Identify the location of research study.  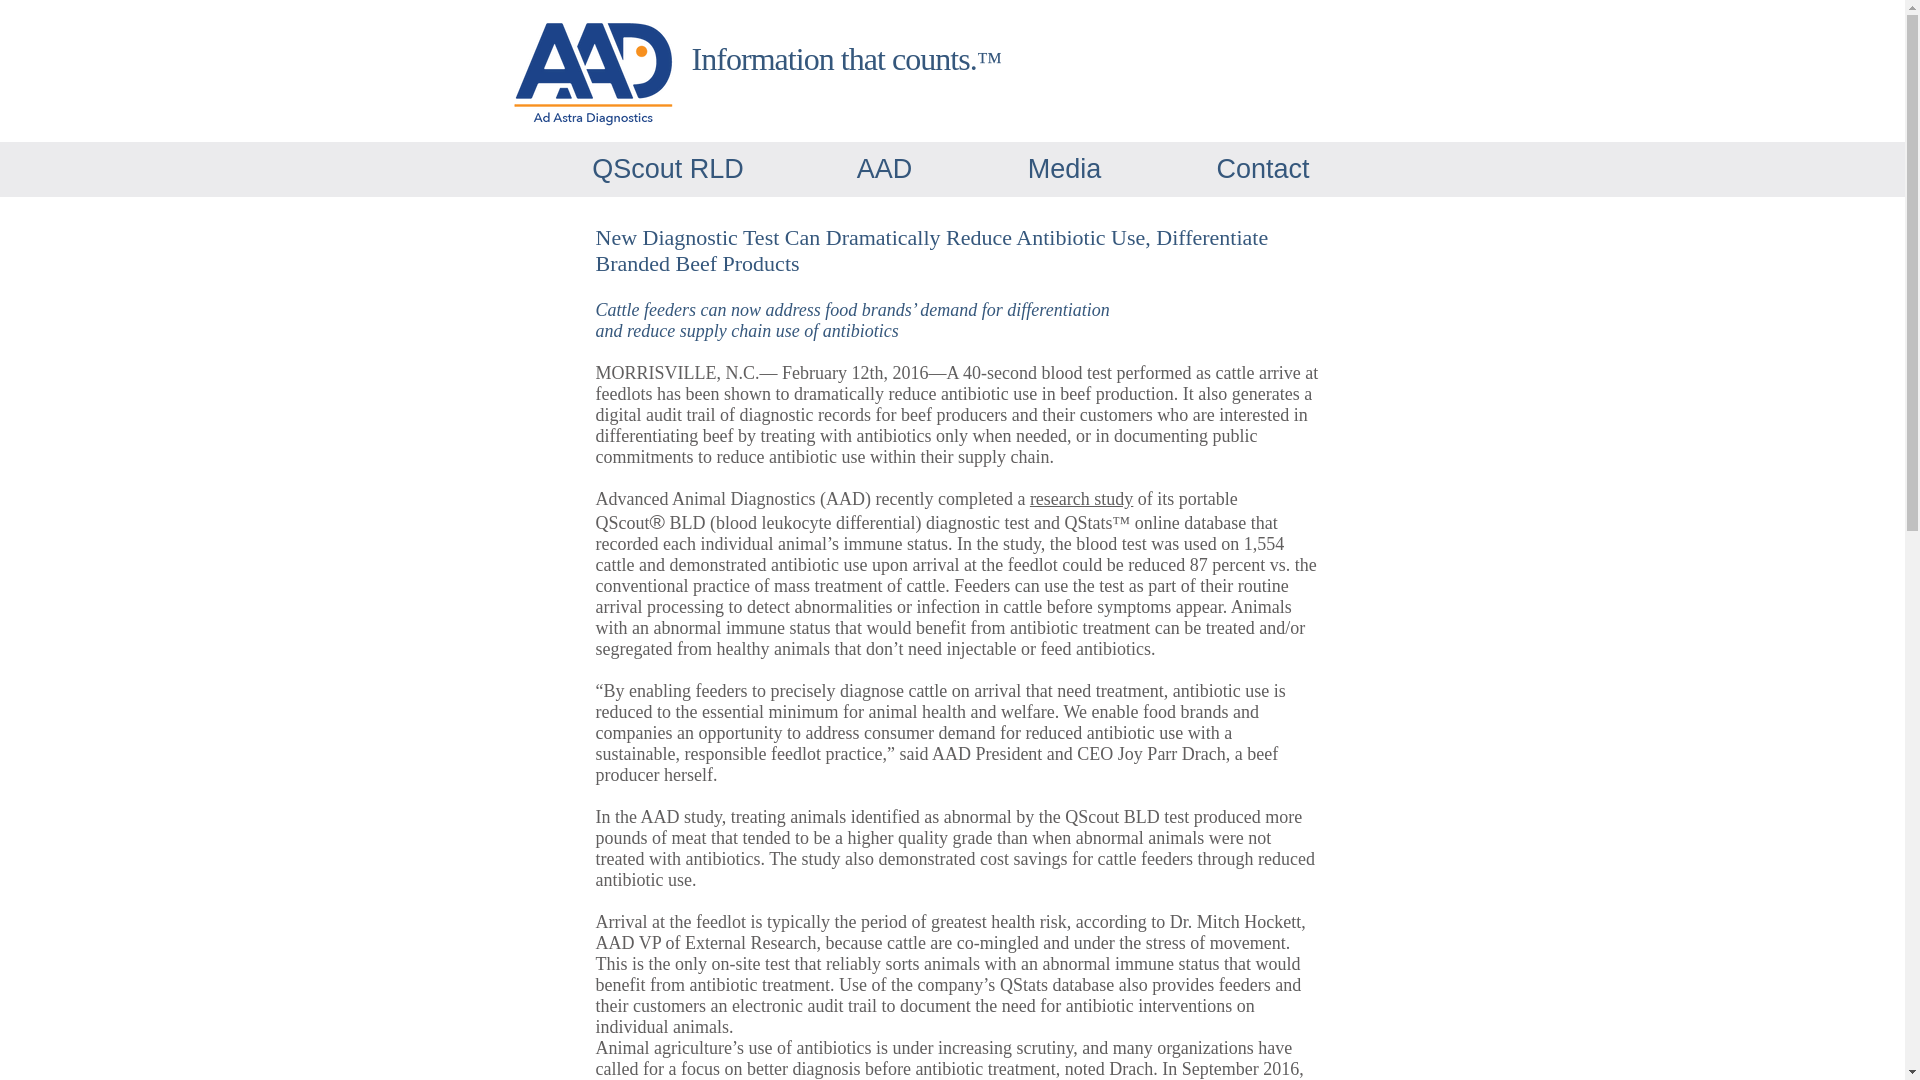
(1080, 498).